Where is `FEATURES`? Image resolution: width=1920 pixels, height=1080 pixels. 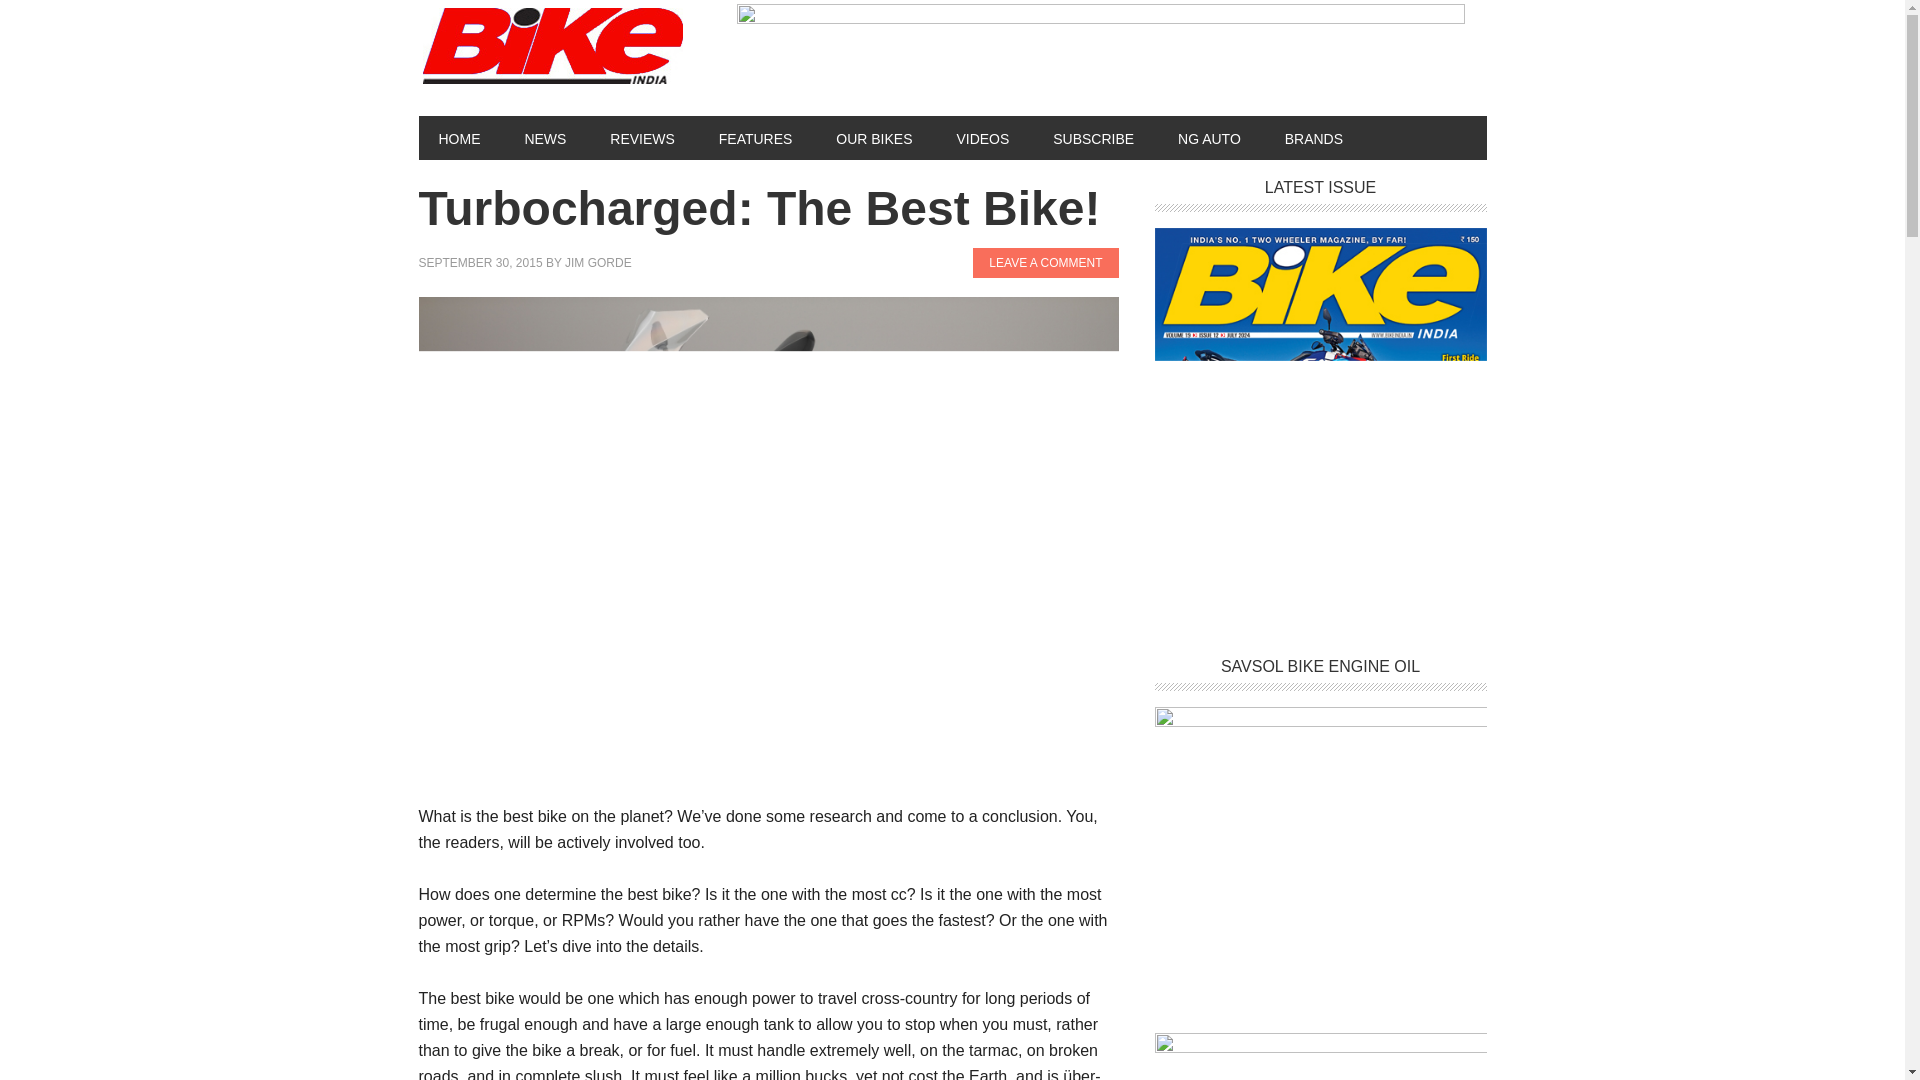 FEATURES is located at coordinates (755, 137).